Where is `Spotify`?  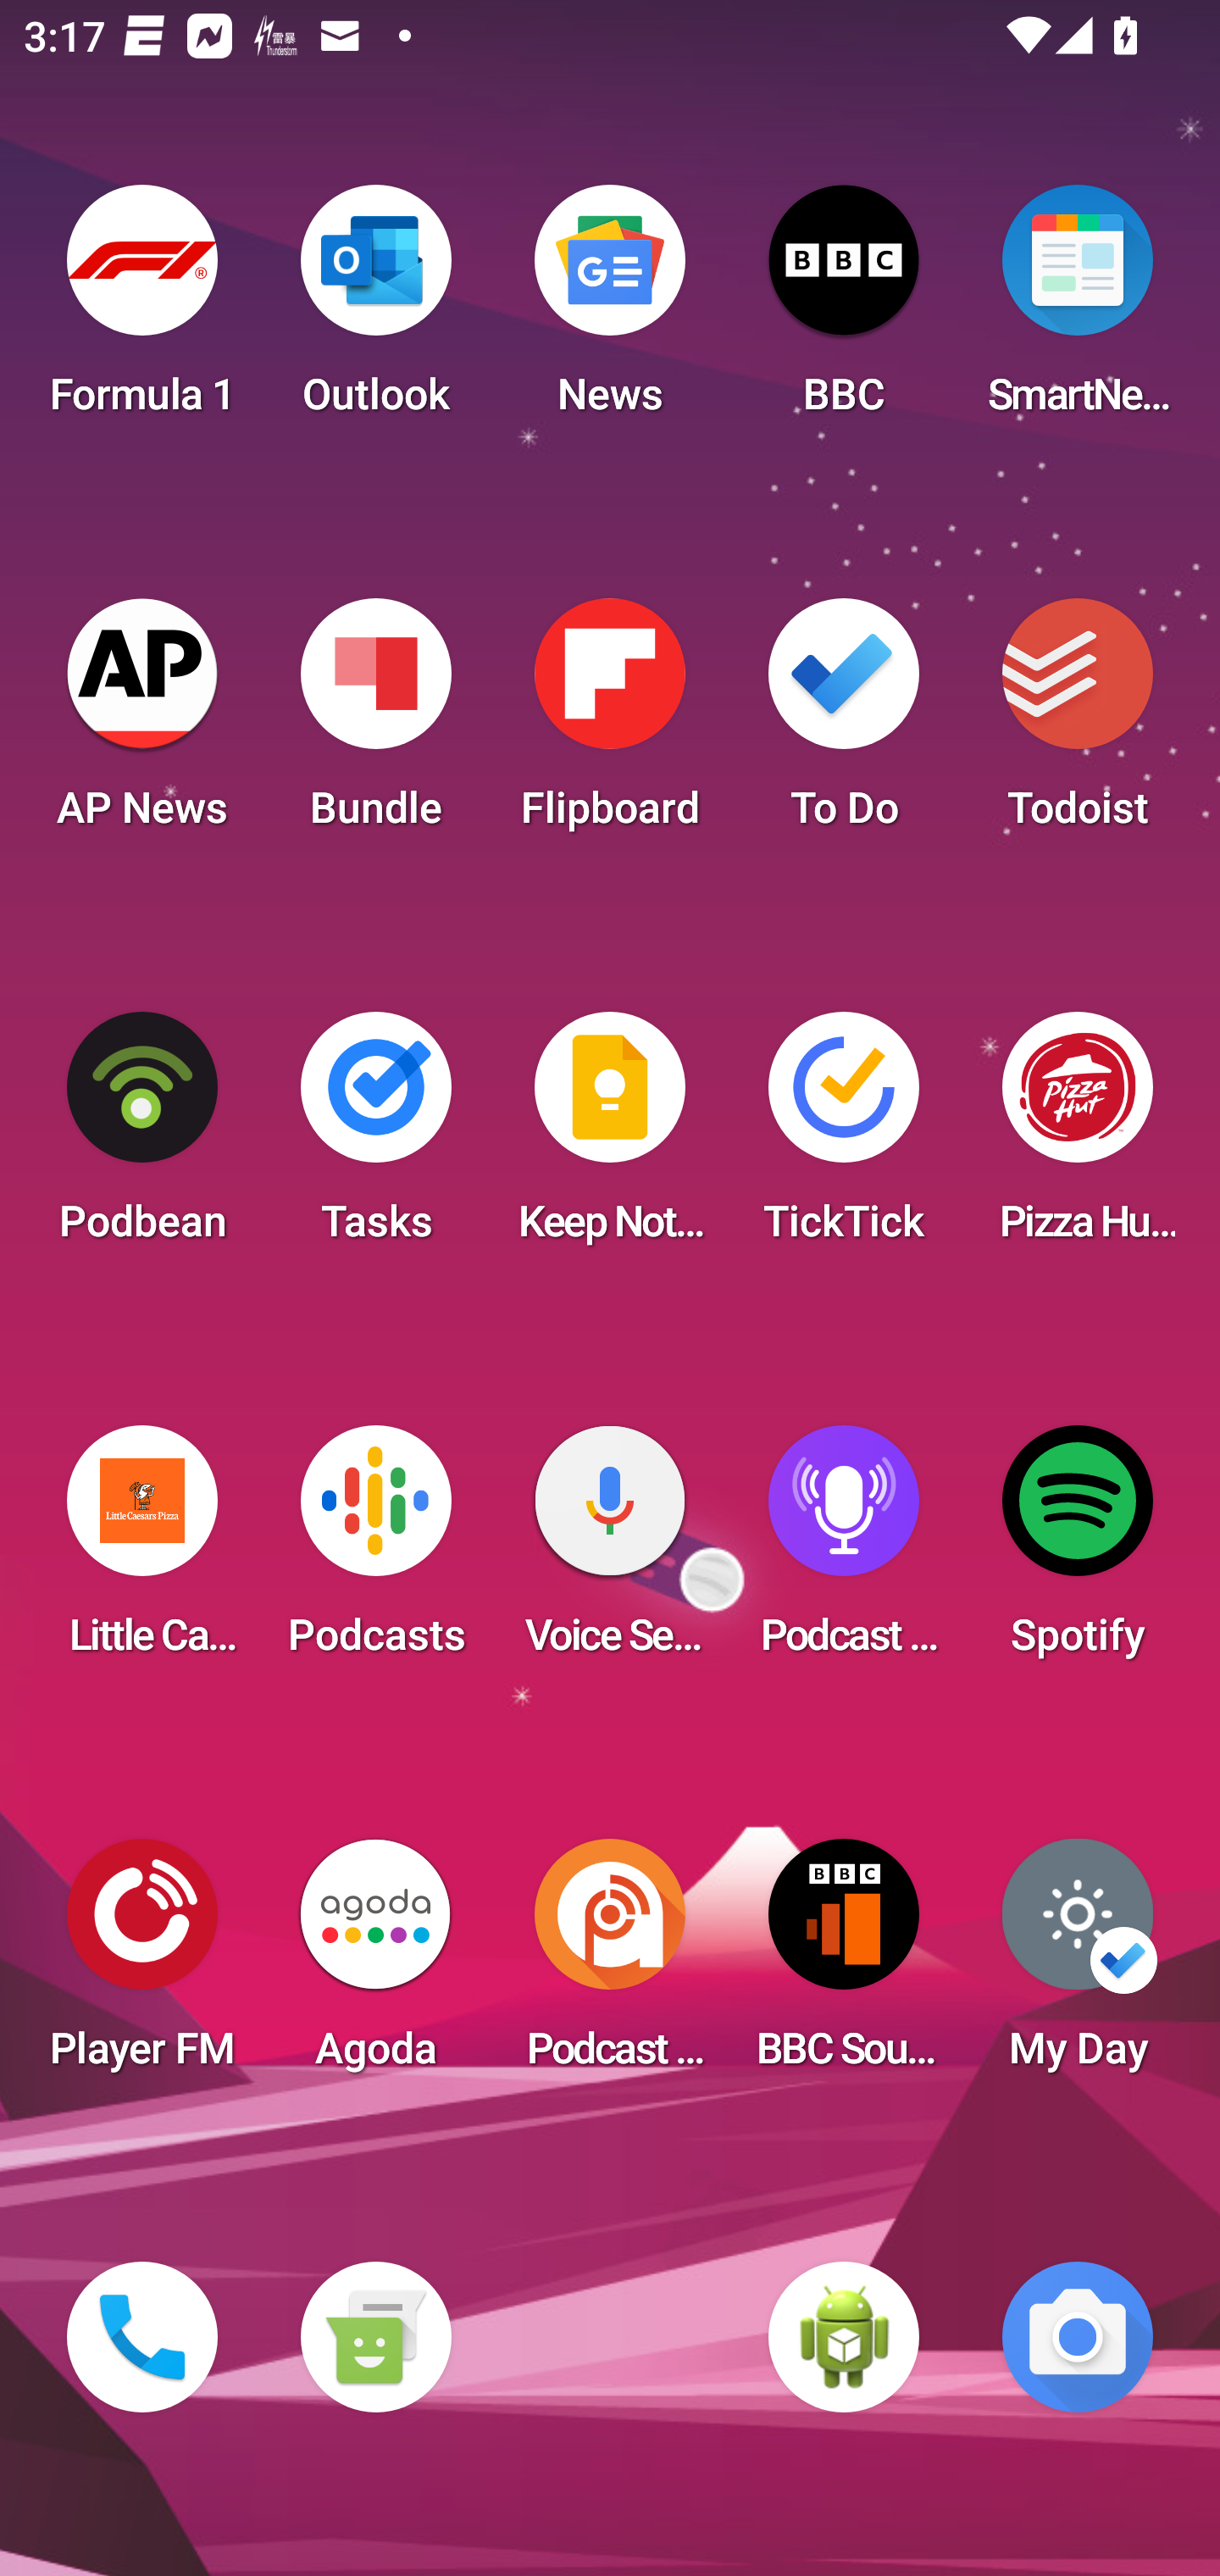
Spotify is located at coordinates (1078, 1551).